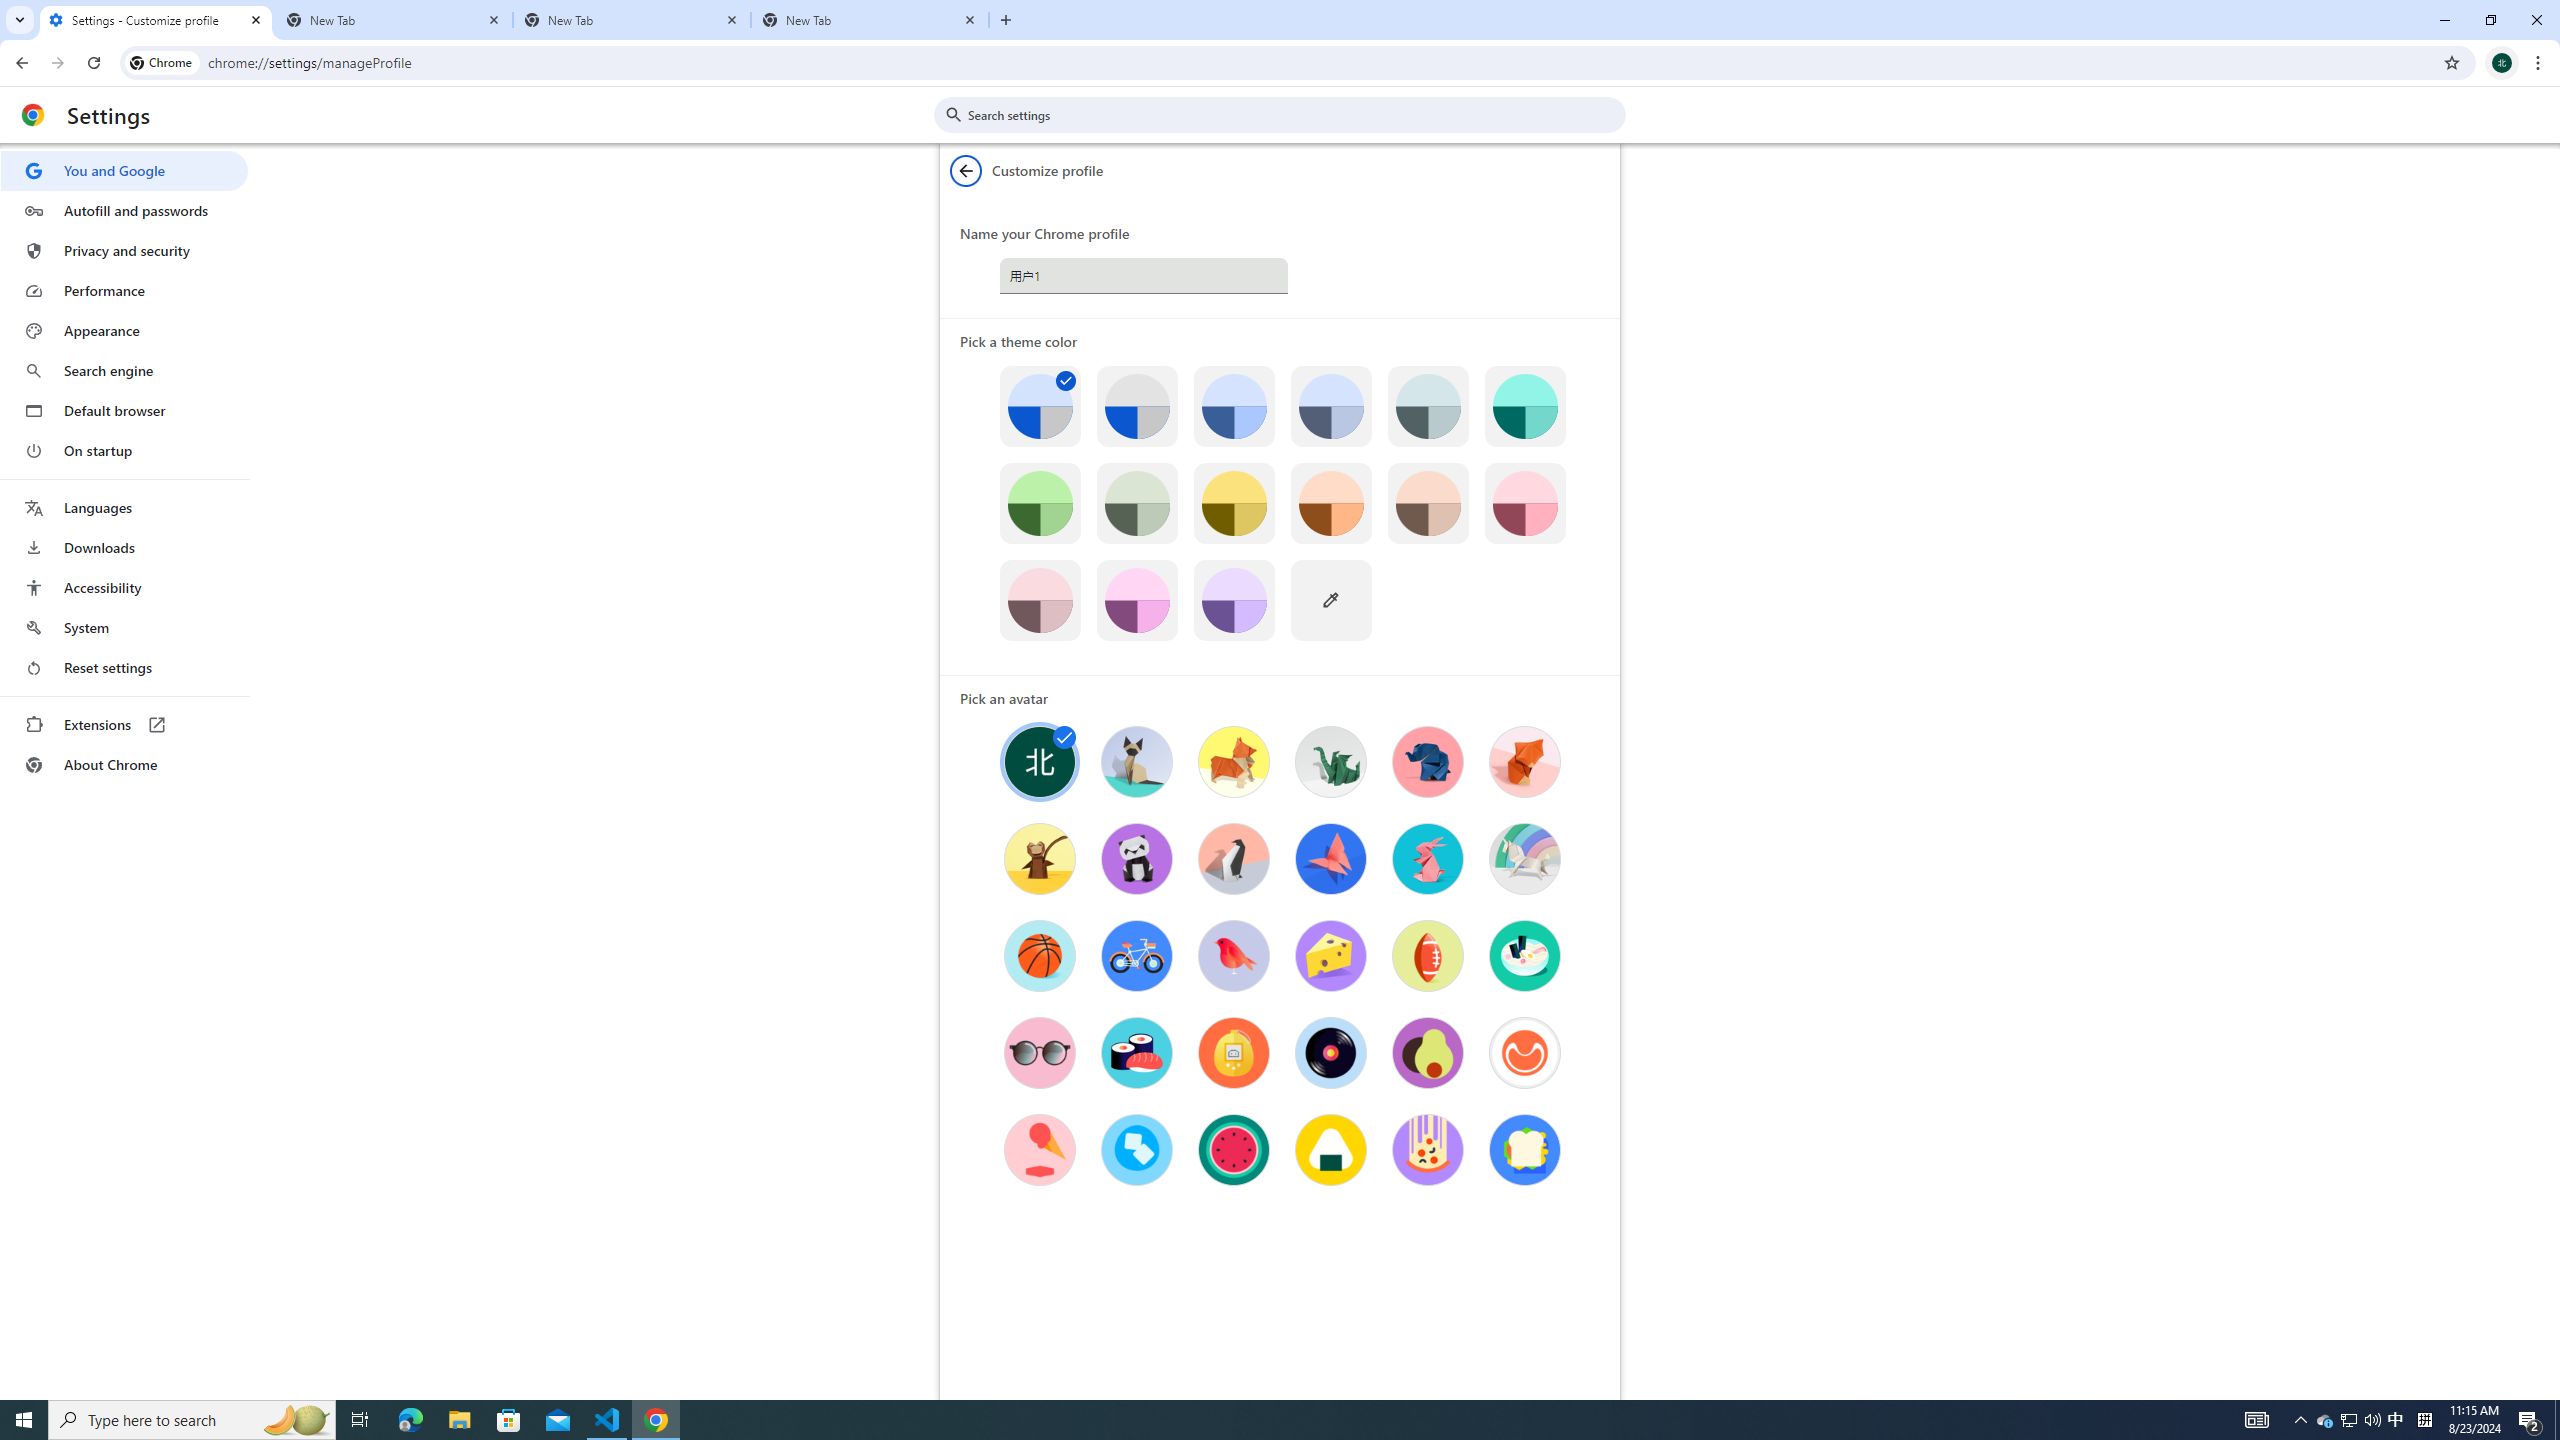  Describe the element at coordinates (124, 371) in the screenshot. I see `Search engine` at that location.